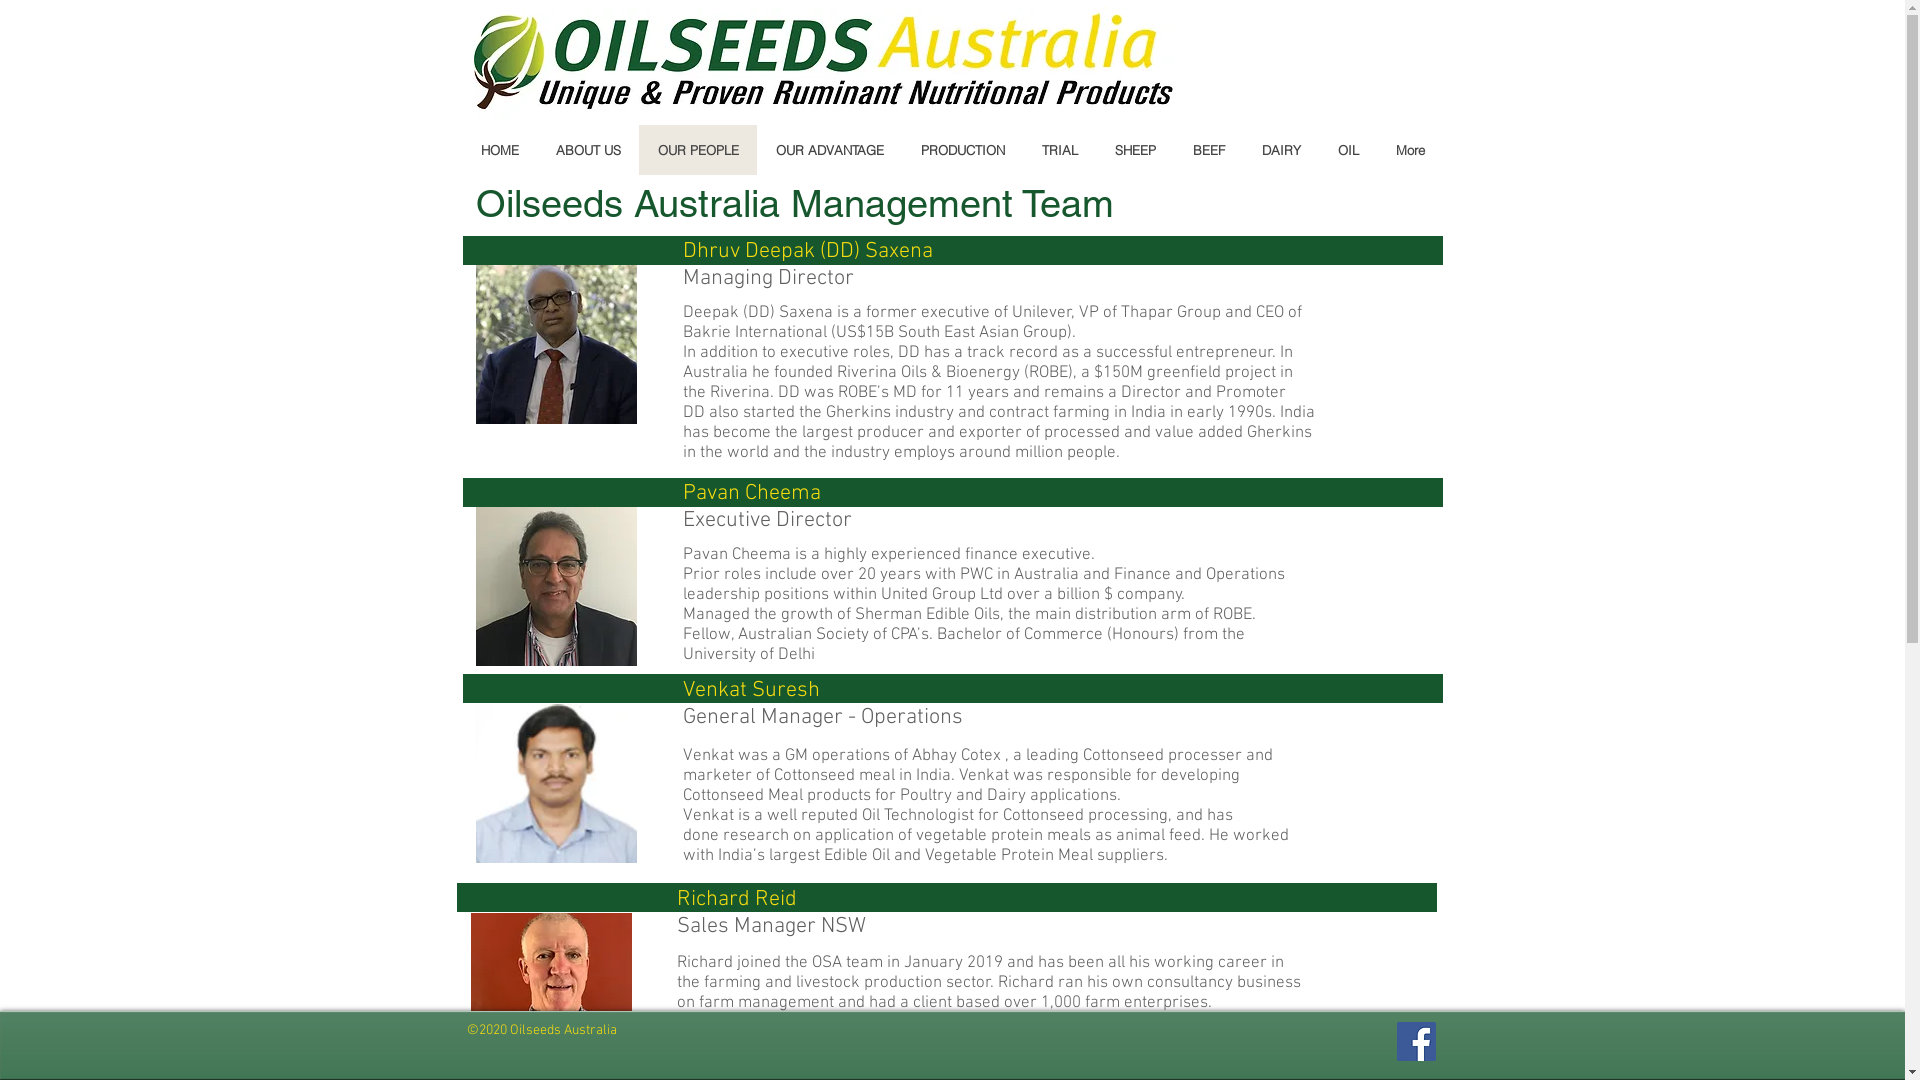  I want to click on PRODUCTION, so click(962, 150).